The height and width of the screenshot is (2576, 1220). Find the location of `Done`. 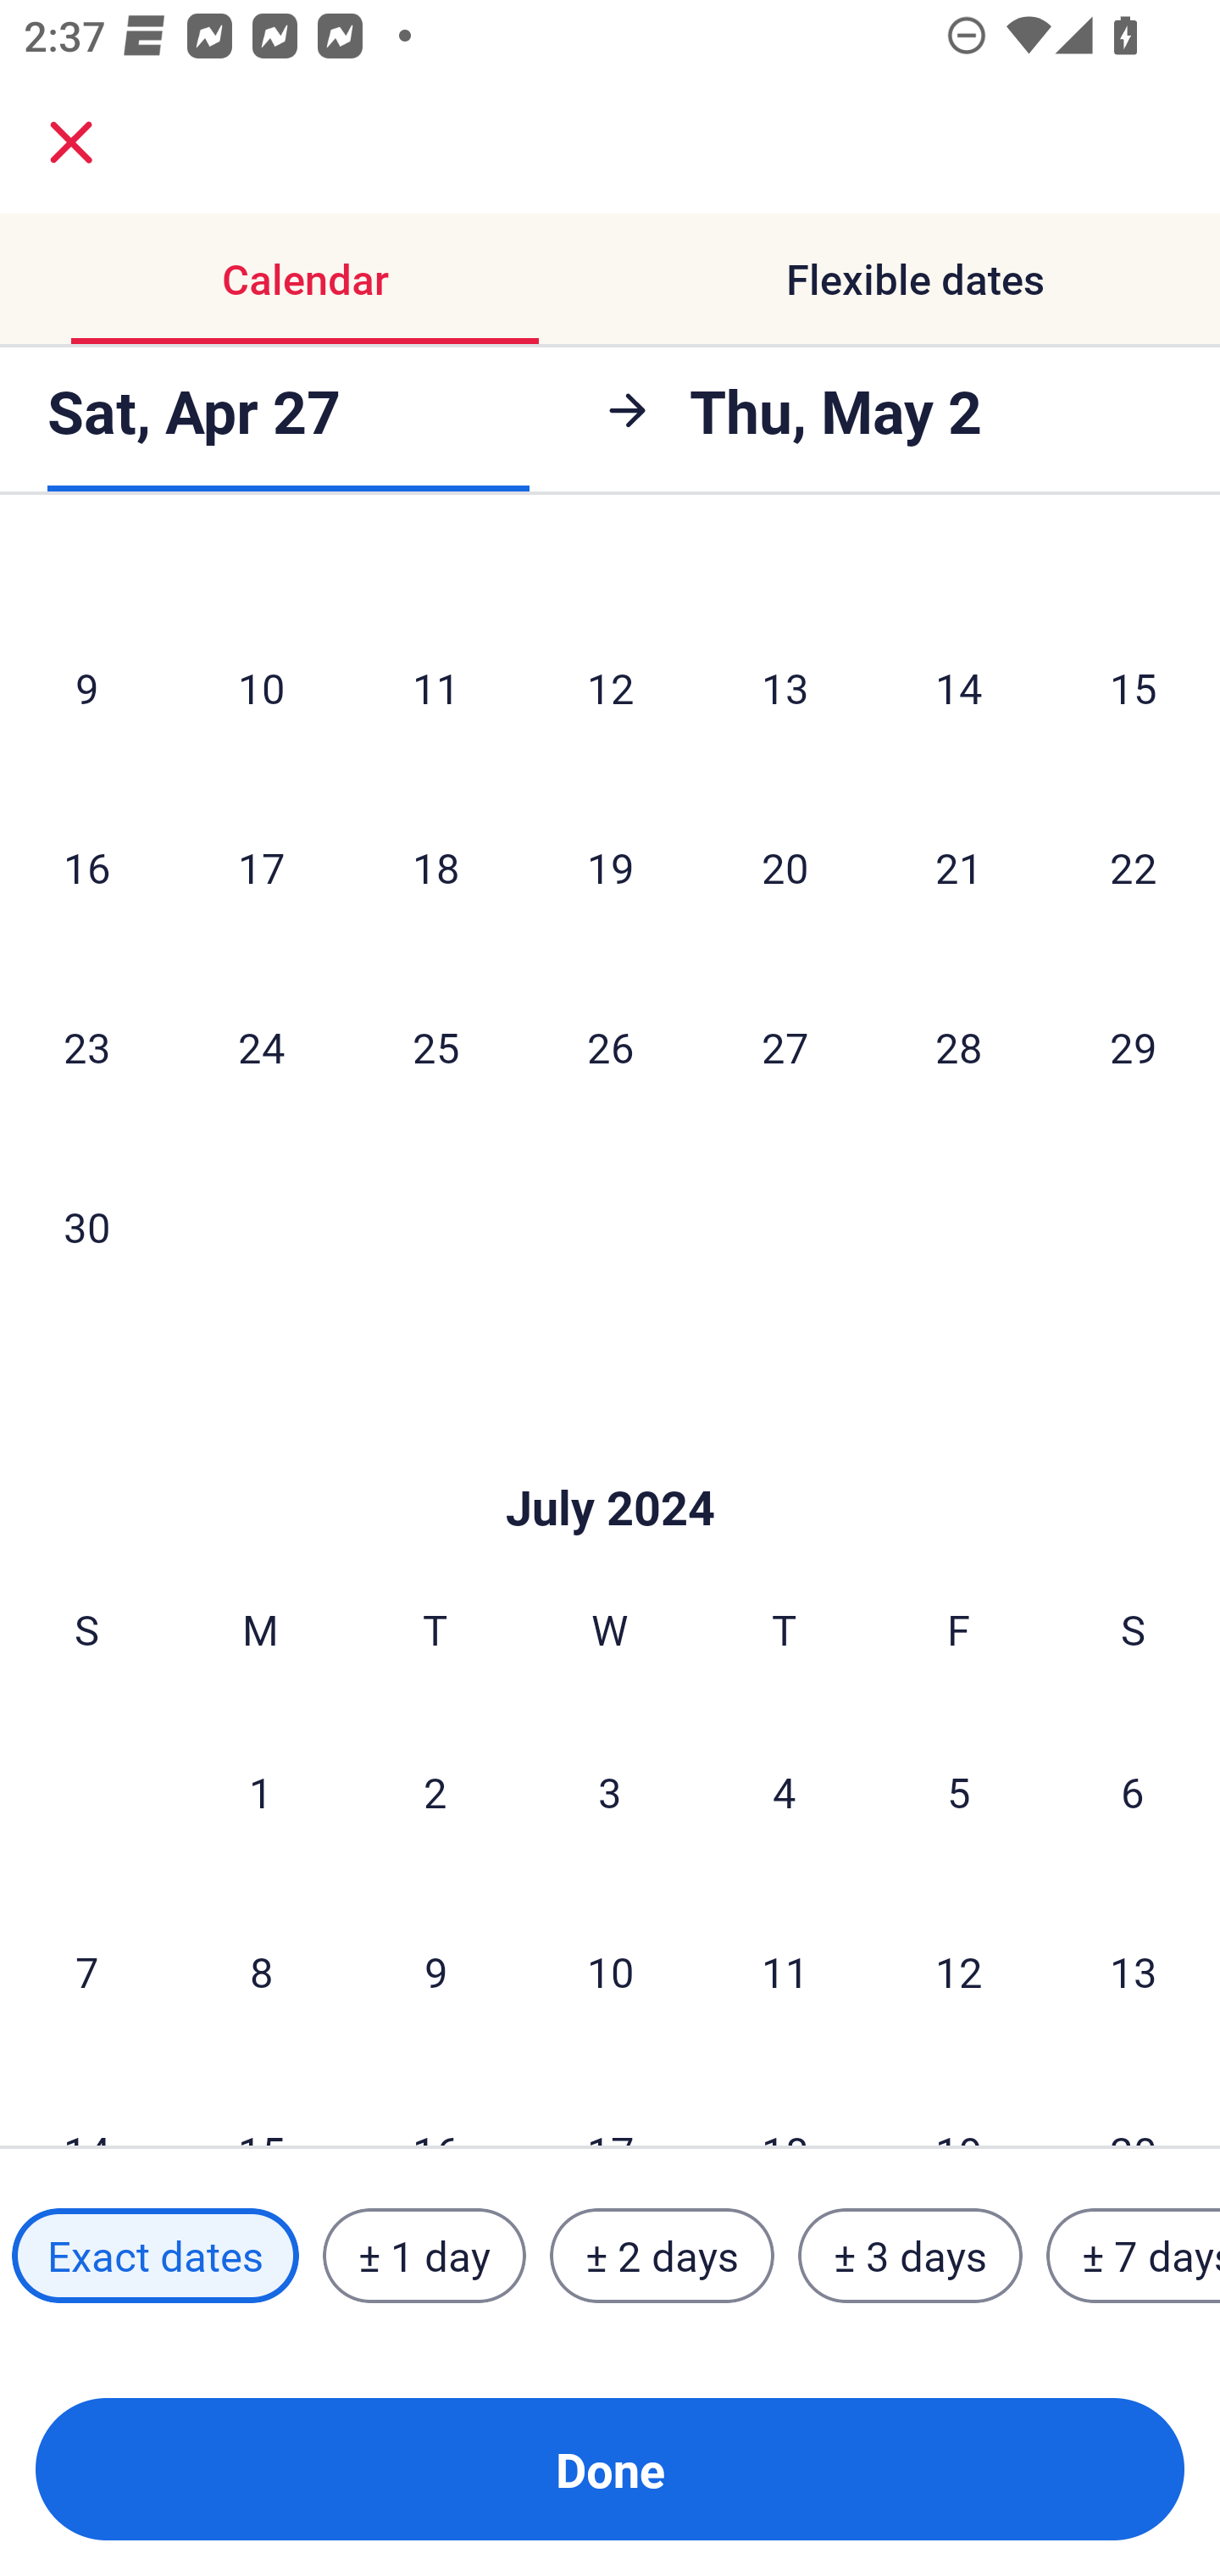

Done is located at coordinates (610, 2469).